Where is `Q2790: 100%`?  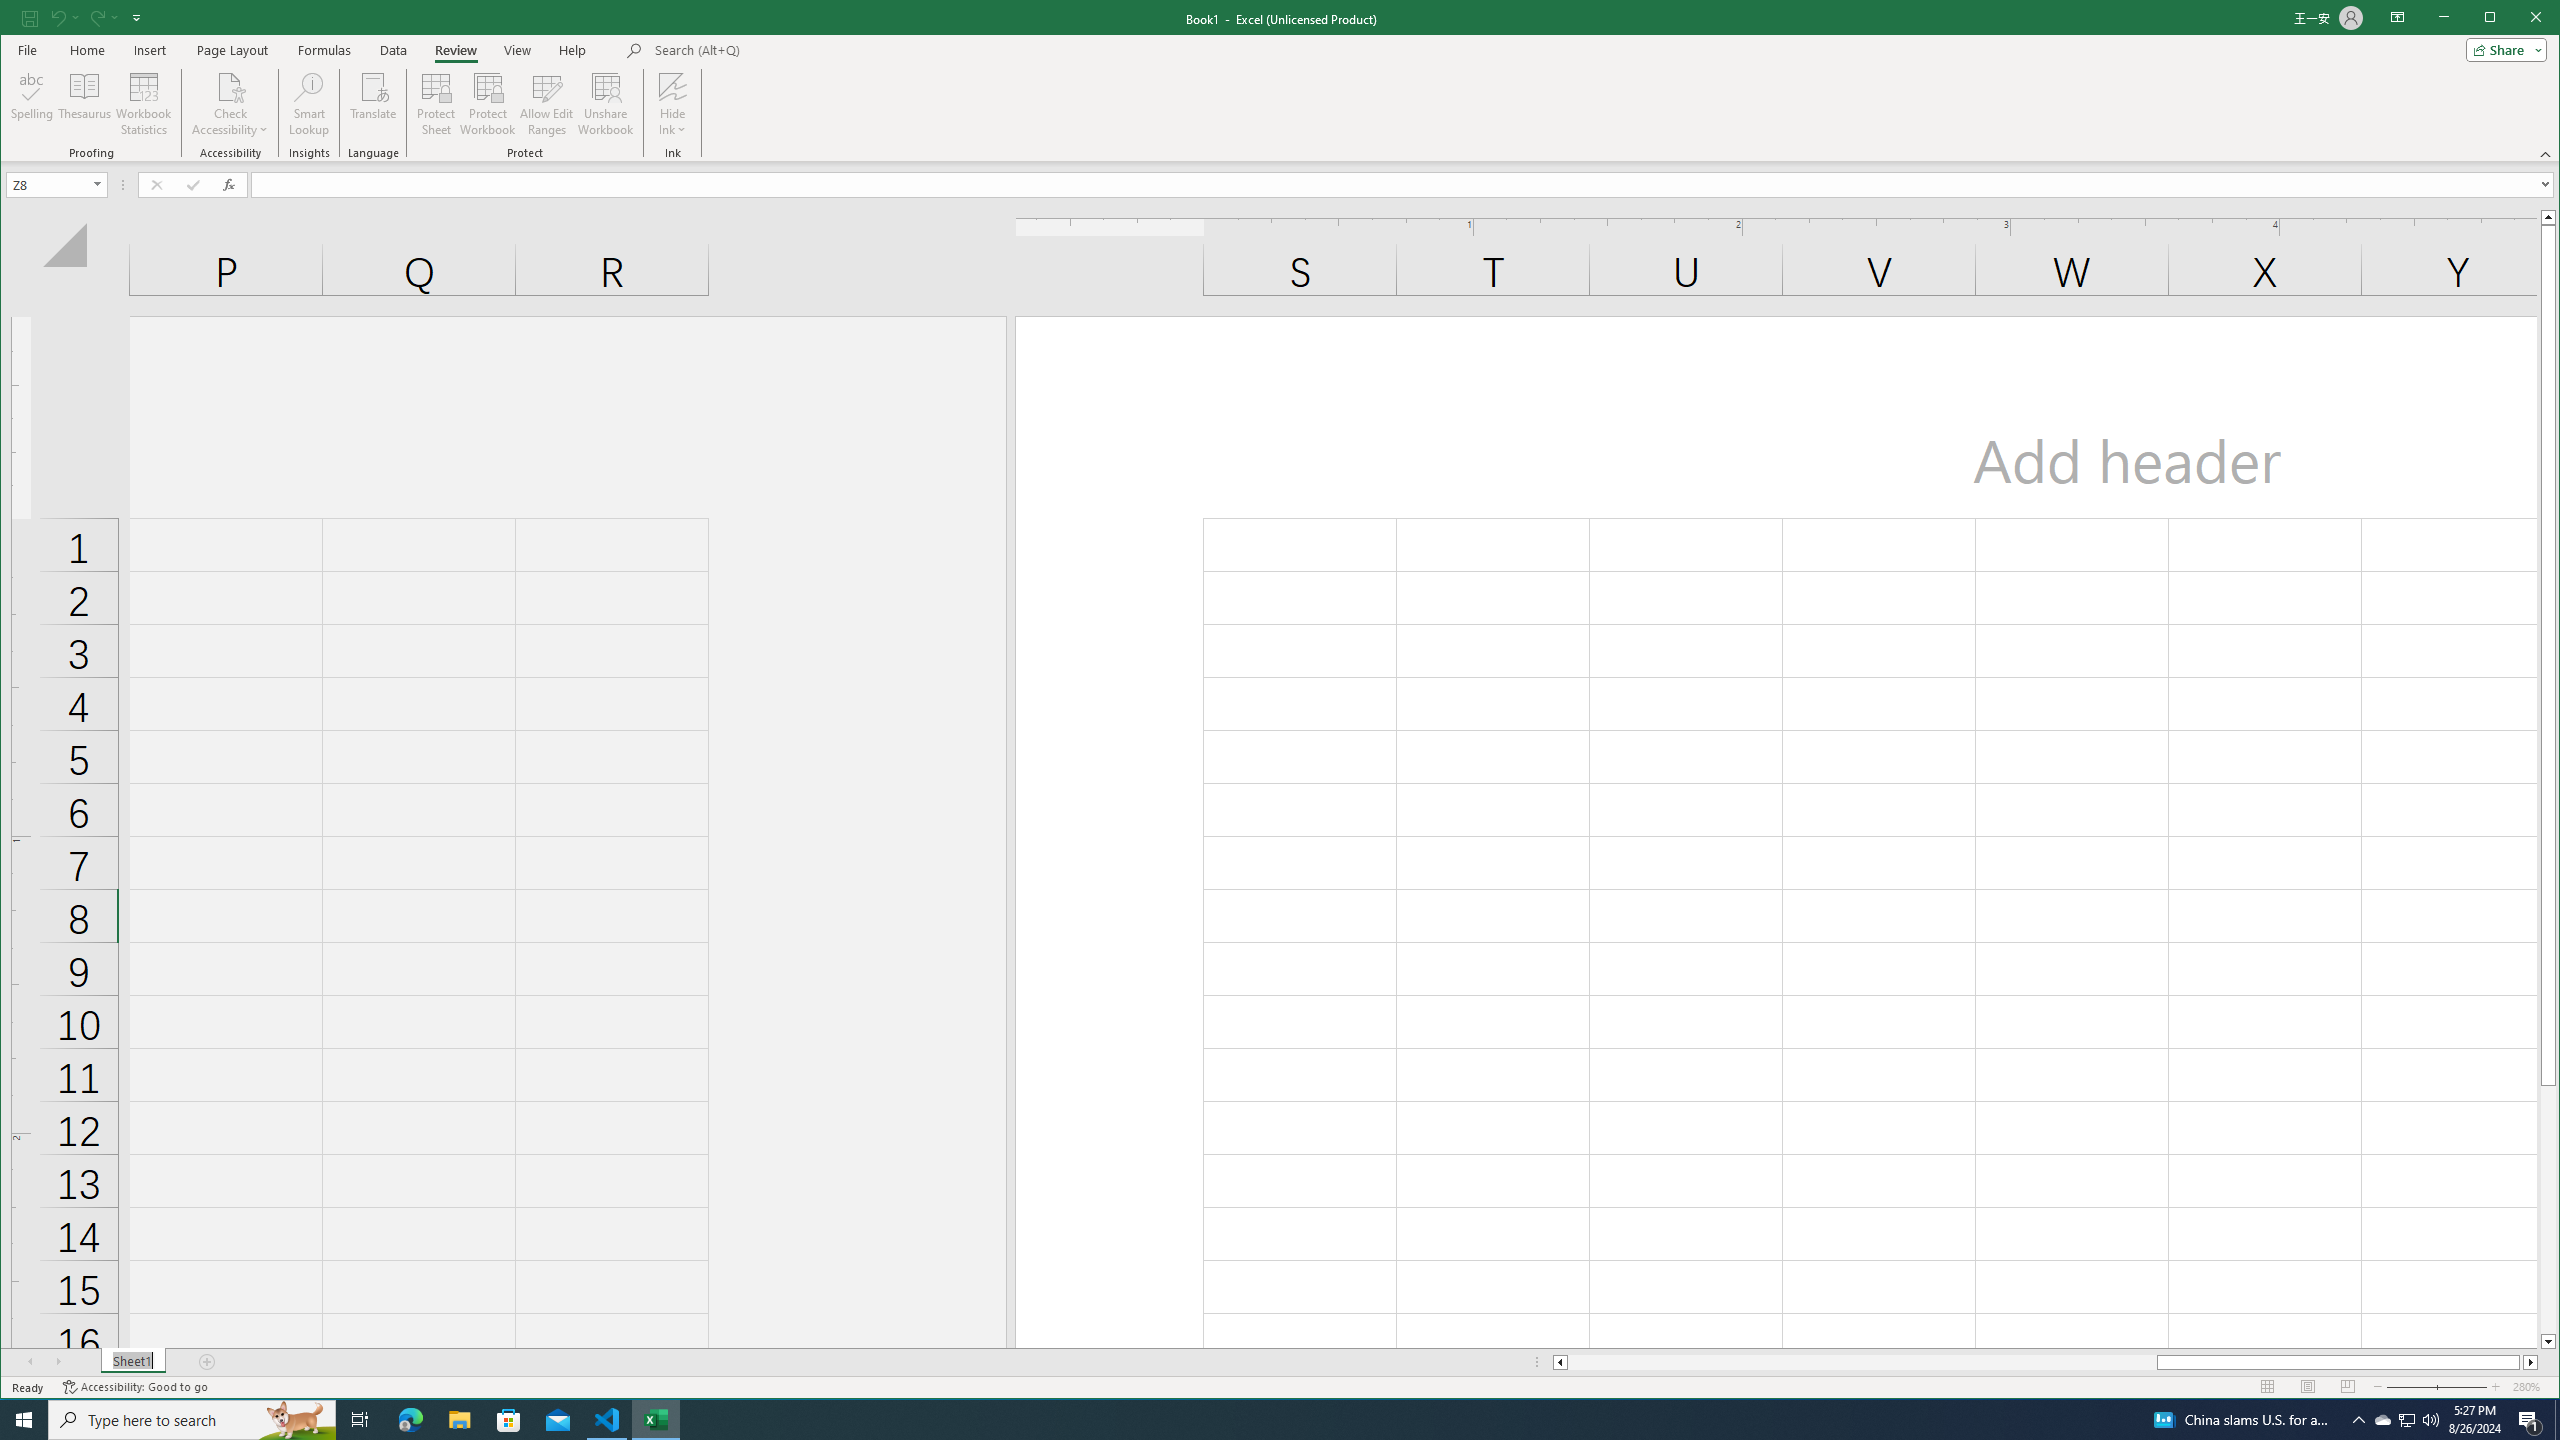
Q2790: 100% is located at coordinates (2430, 1420).